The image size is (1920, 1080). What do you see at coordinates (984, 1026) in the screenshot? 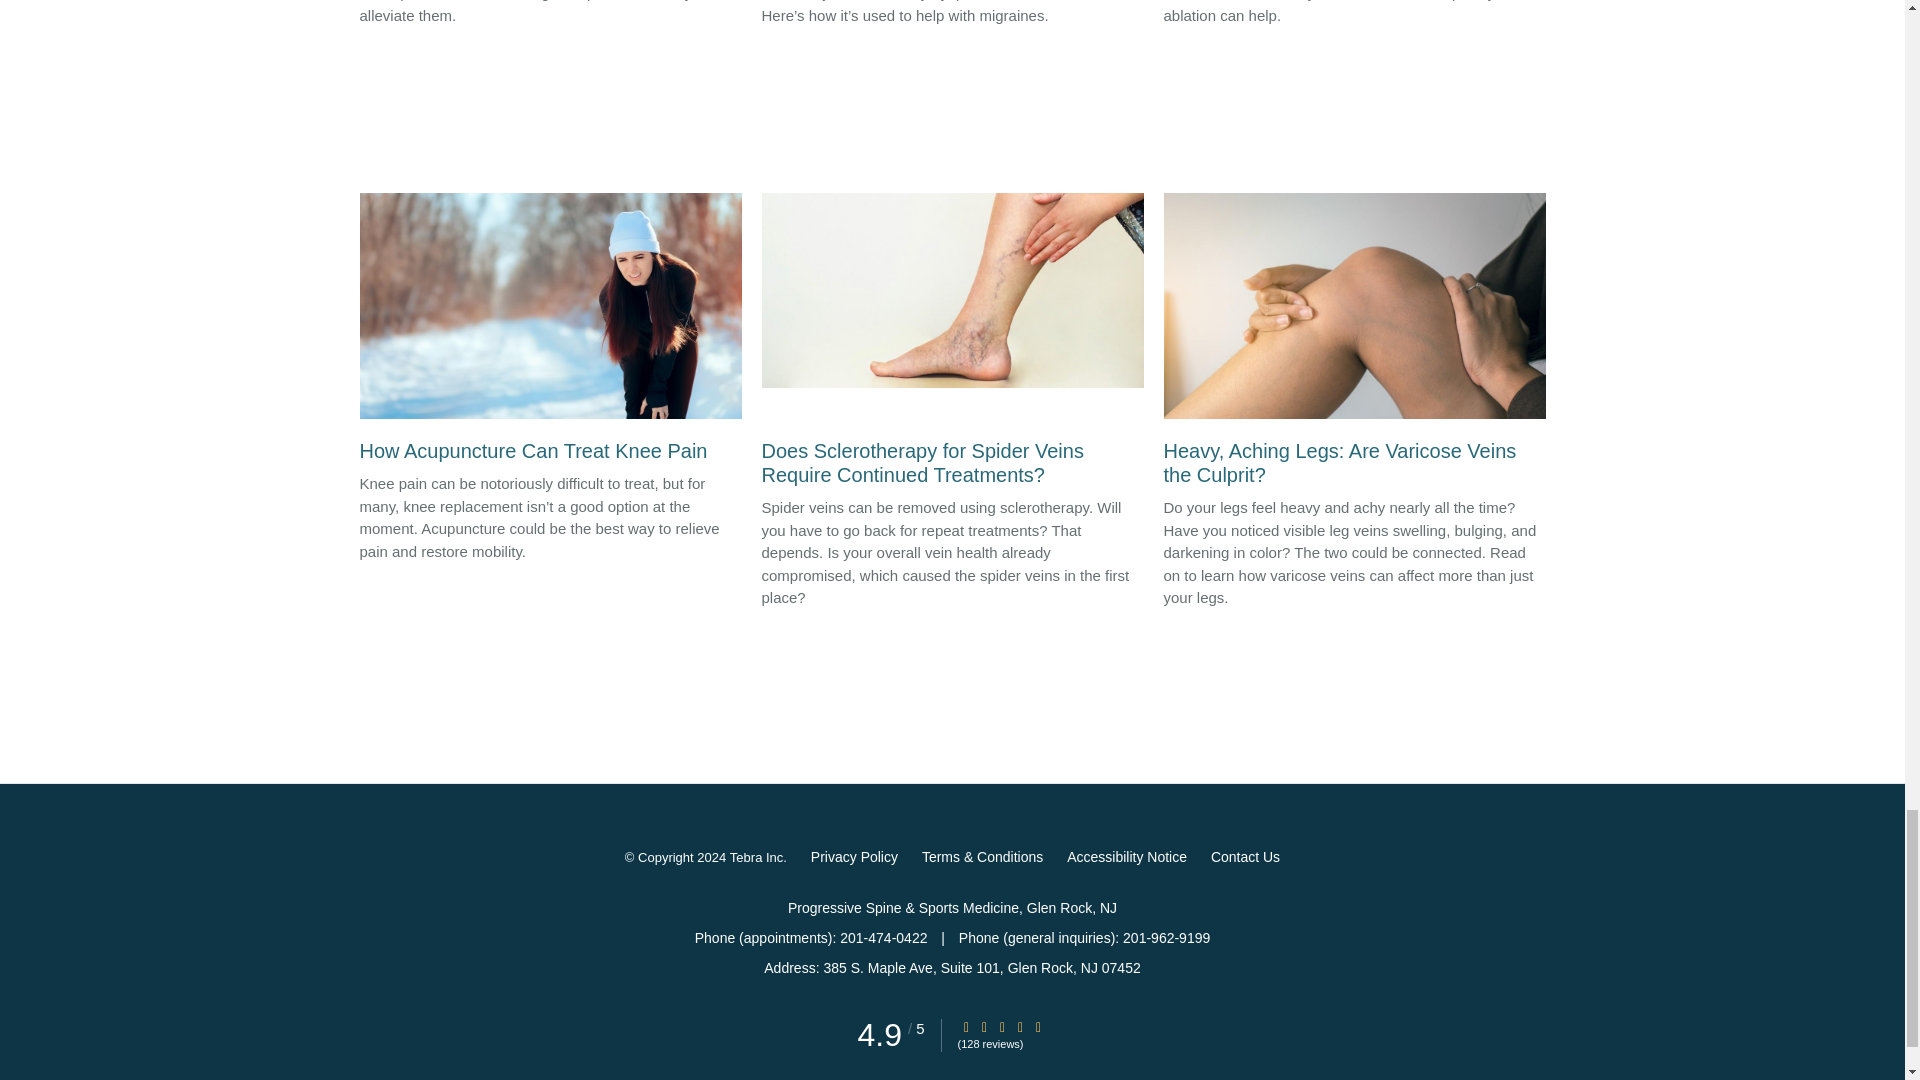
I see `Star Rating` at bounding box center [984, 1026].